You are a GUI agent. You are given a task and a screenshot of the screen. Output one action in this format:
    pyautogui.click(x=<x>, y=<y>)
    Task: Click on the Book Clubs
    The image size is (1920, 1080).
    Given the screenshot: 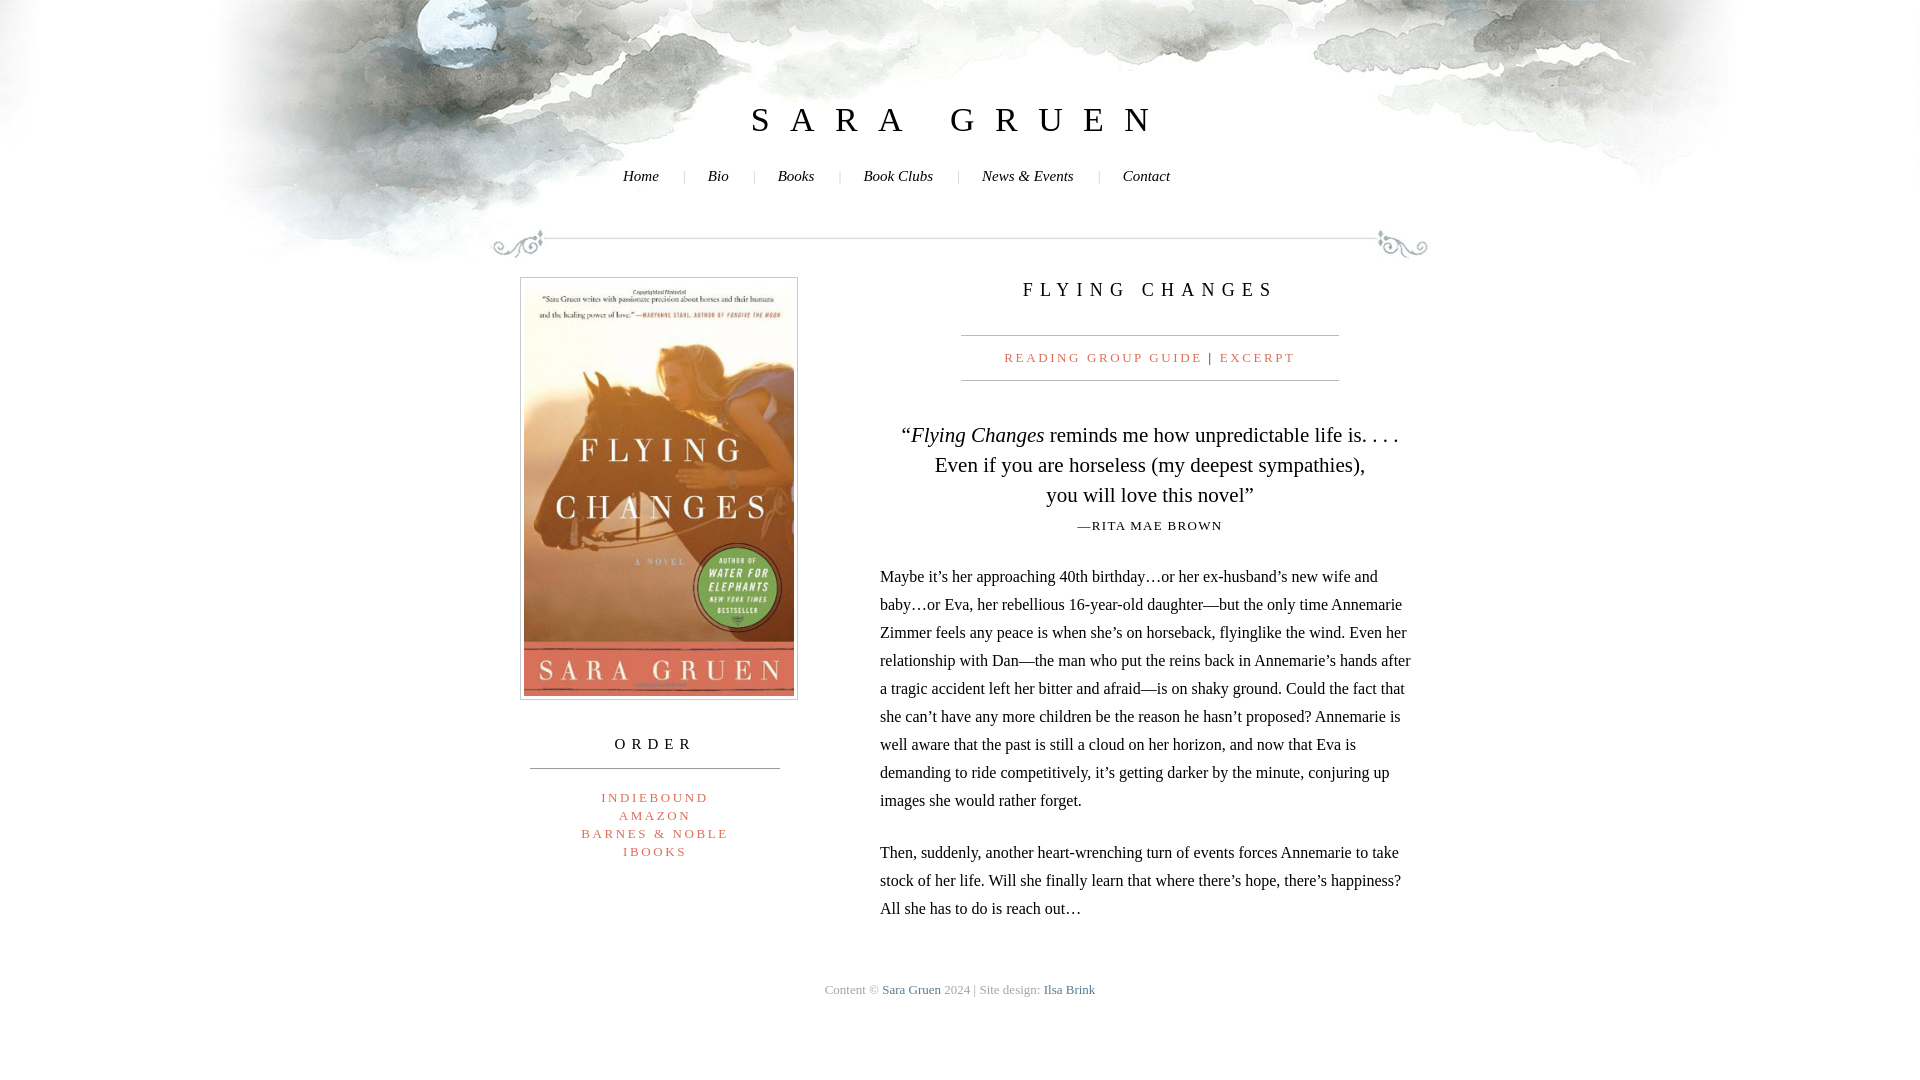 What is the action you would take?
    pyautogui.click(x=874, y=176)
    